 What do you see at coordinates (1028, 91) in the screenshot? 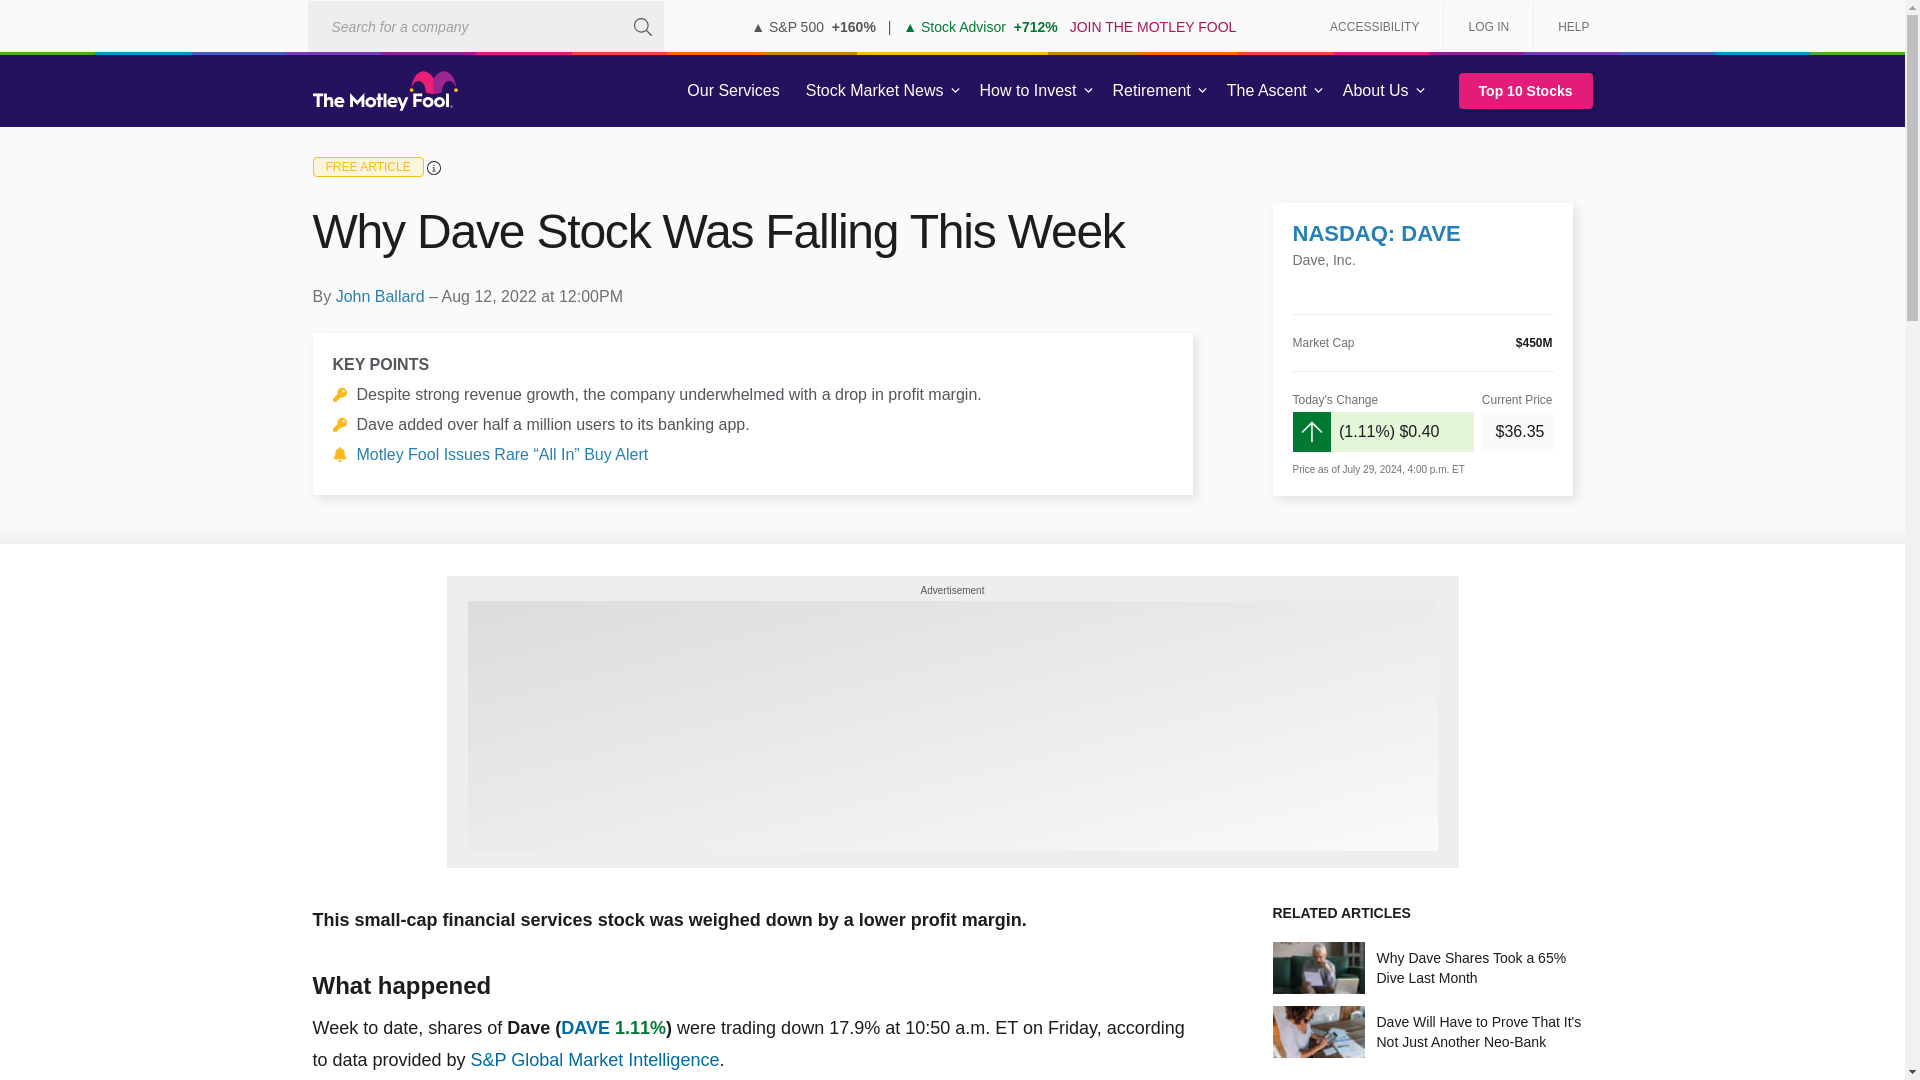
I see `How to Invest` at bounding box center [1028, 91].